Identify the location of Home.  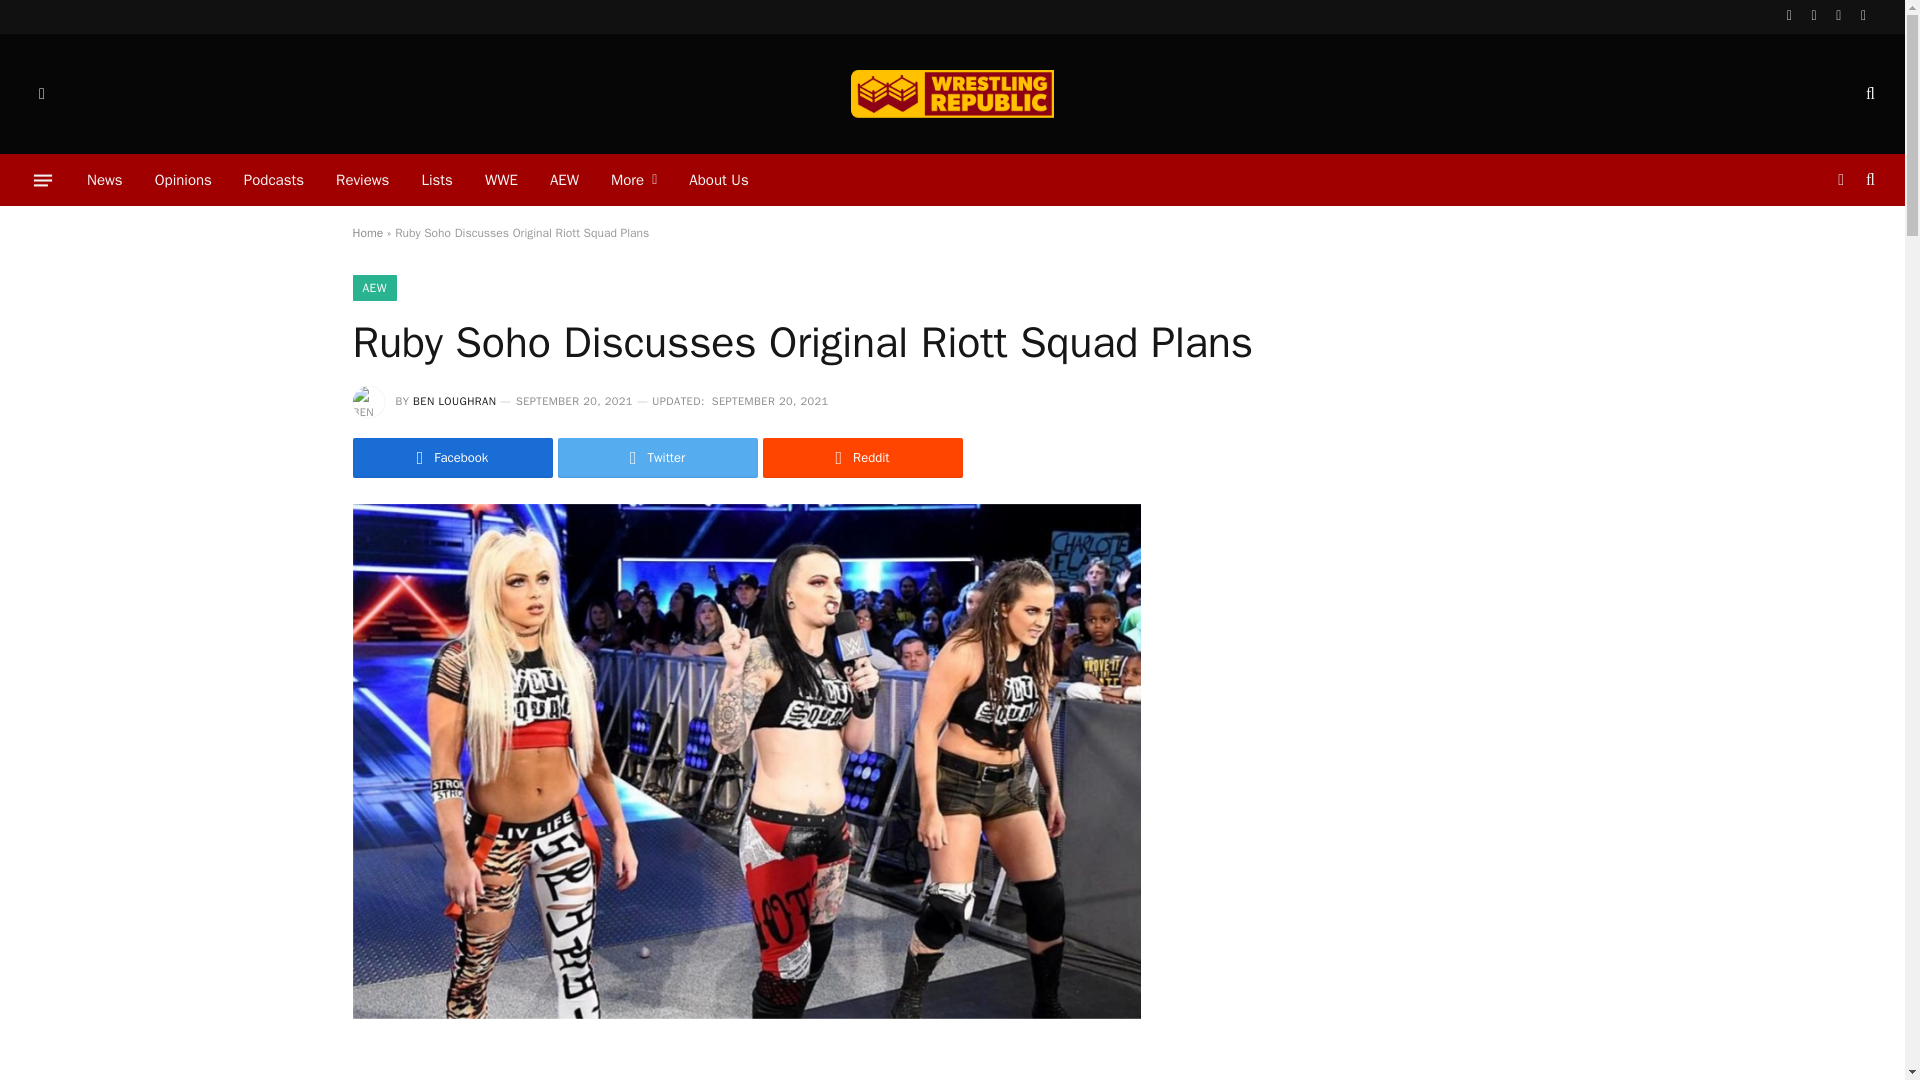
(366, 232).